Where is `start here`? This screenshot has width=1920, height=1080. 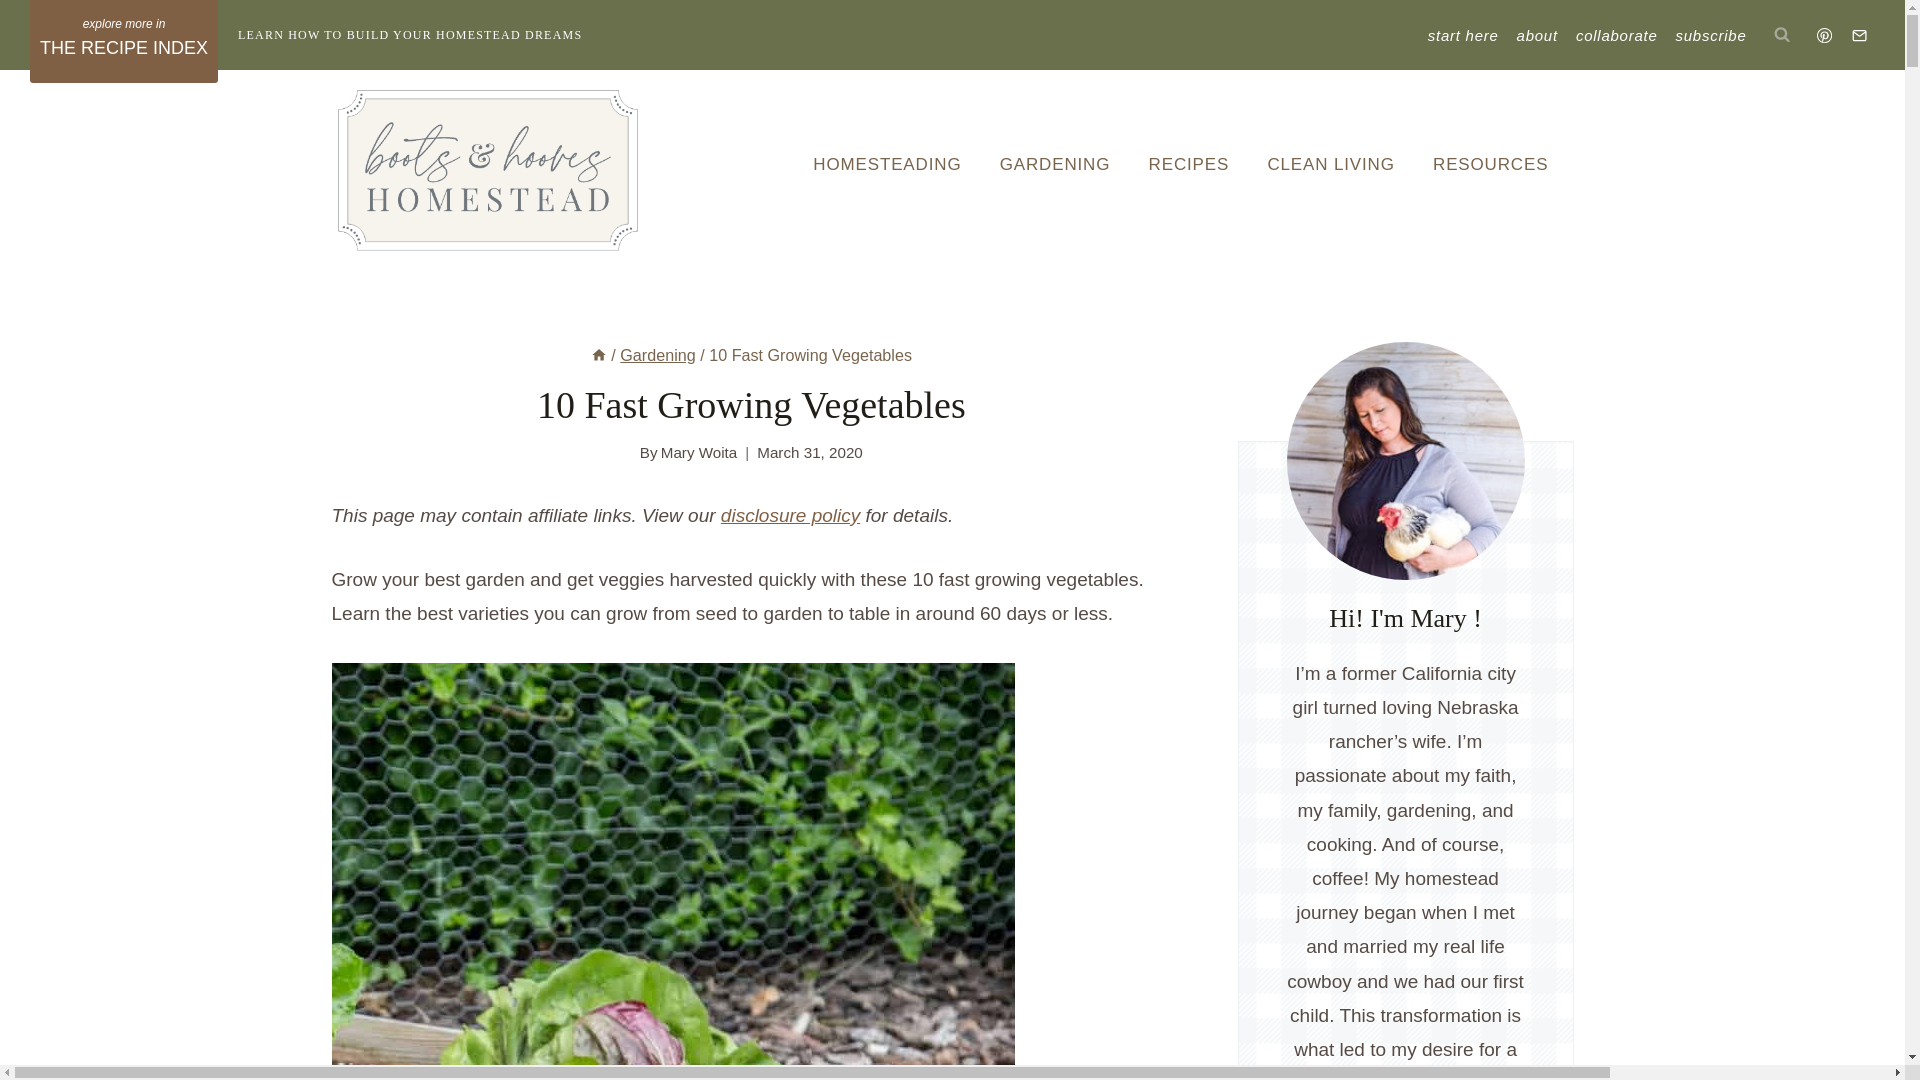 start here is located at coordinates (1462, 35).